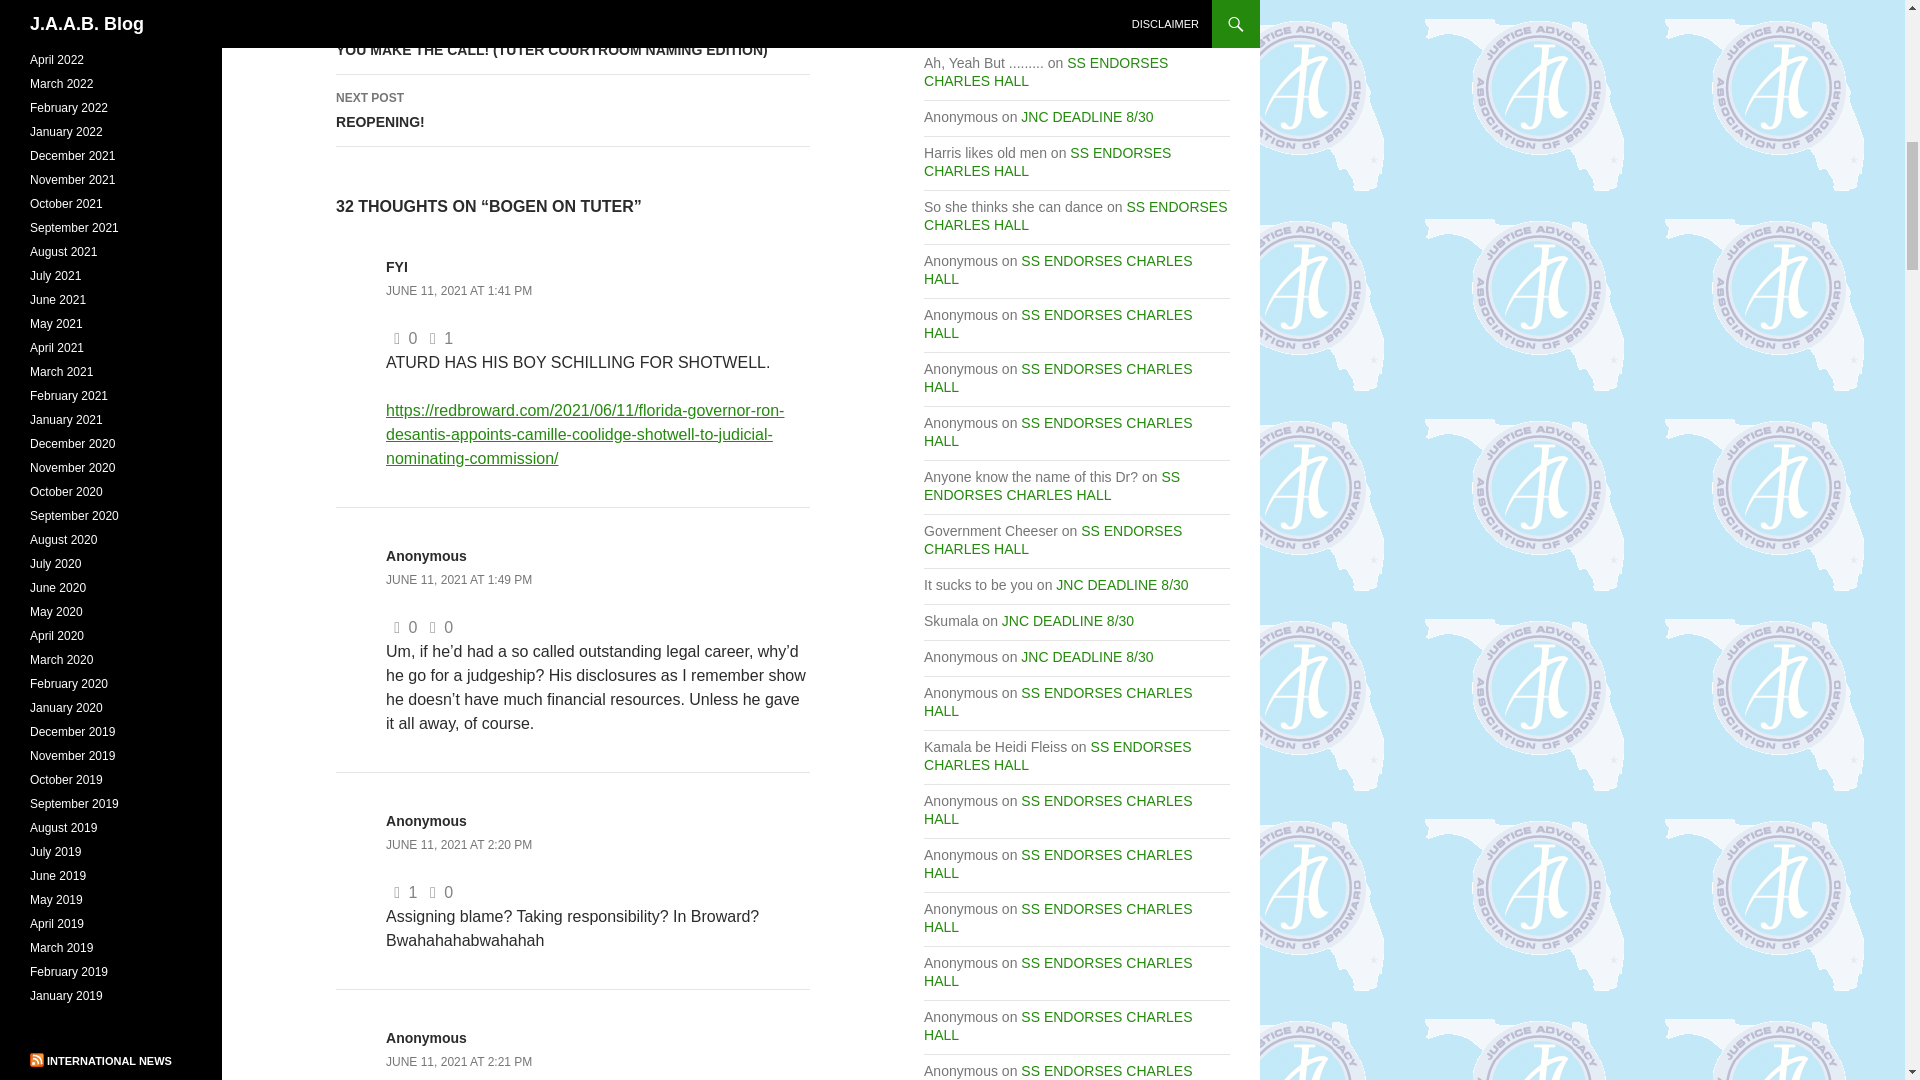 The image size is (1920, 1080). Describe the element at coordinates (458, 1062) in the screenshot. I see `JUNE 11, 2021 AT 2:21 PM` at that location.